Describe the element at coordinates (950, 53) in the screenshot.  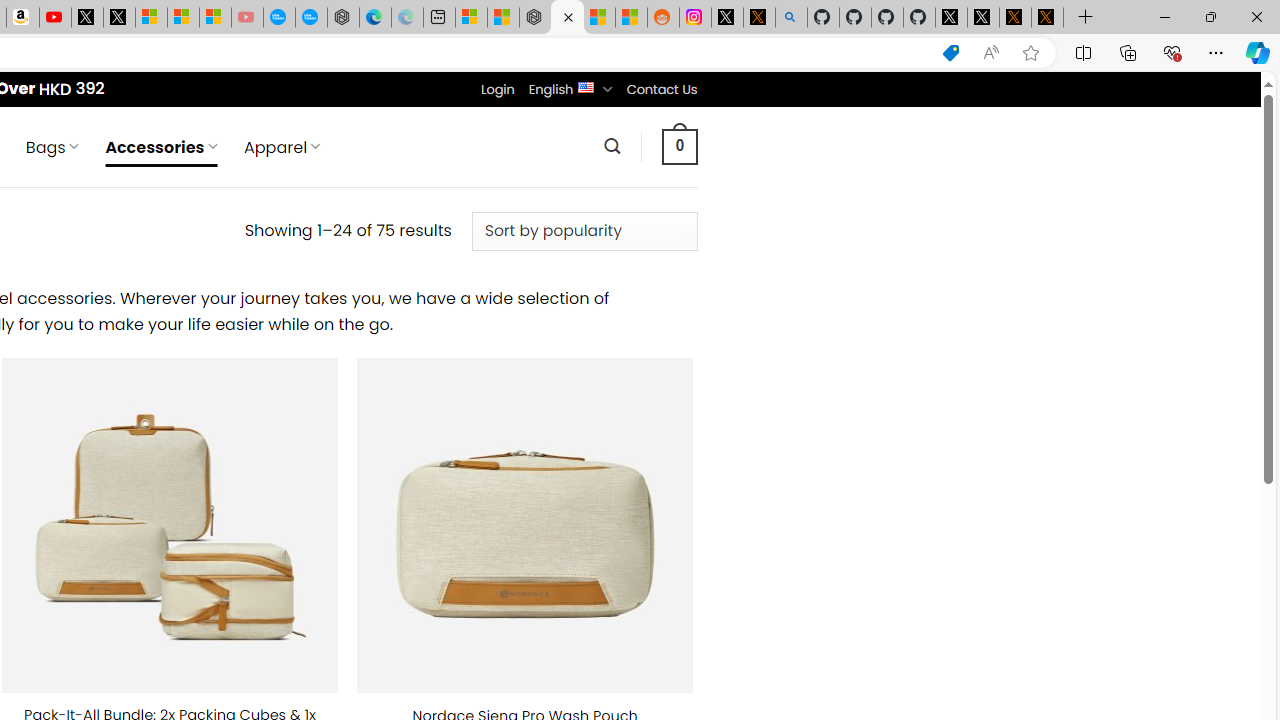
I see `This site has coupons! Shopping in Microsoft Edge` at that location.